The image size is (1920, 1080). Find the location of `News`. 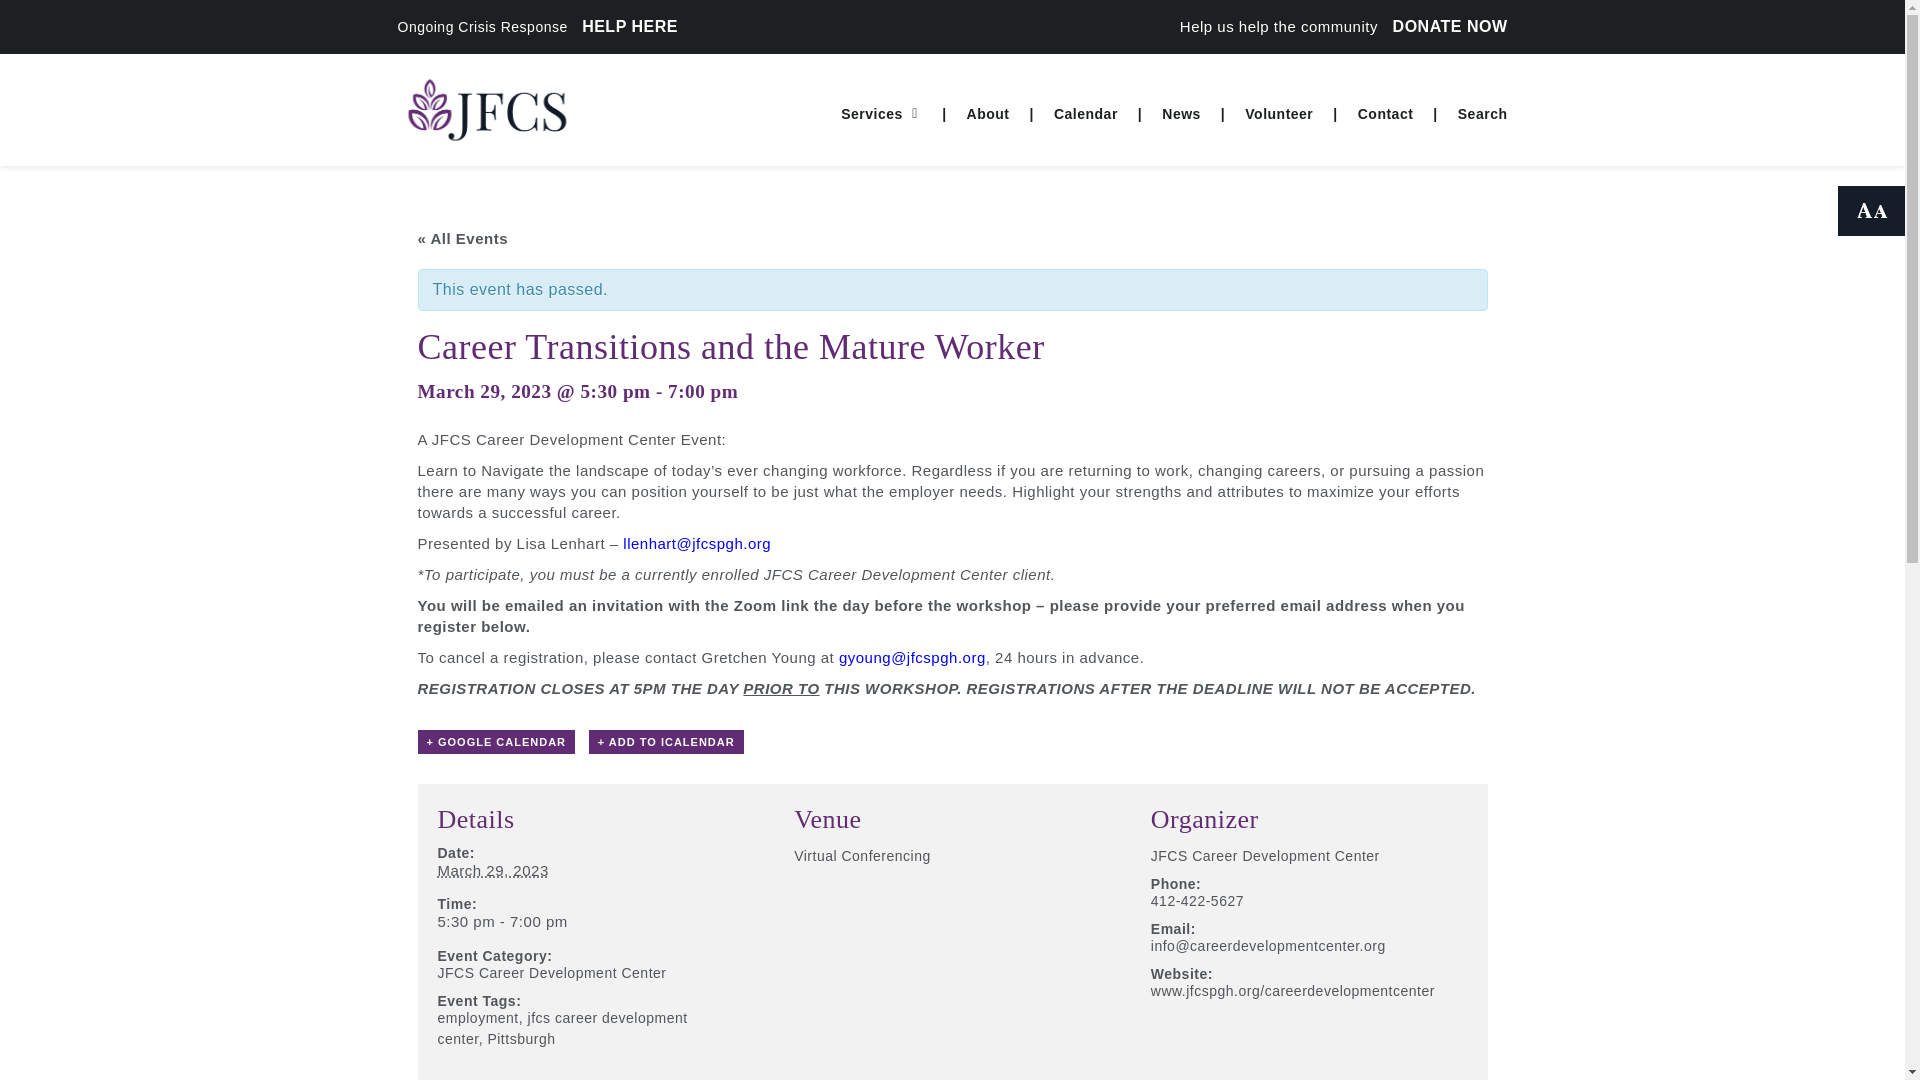

News is located at coordinates (1181, 114).